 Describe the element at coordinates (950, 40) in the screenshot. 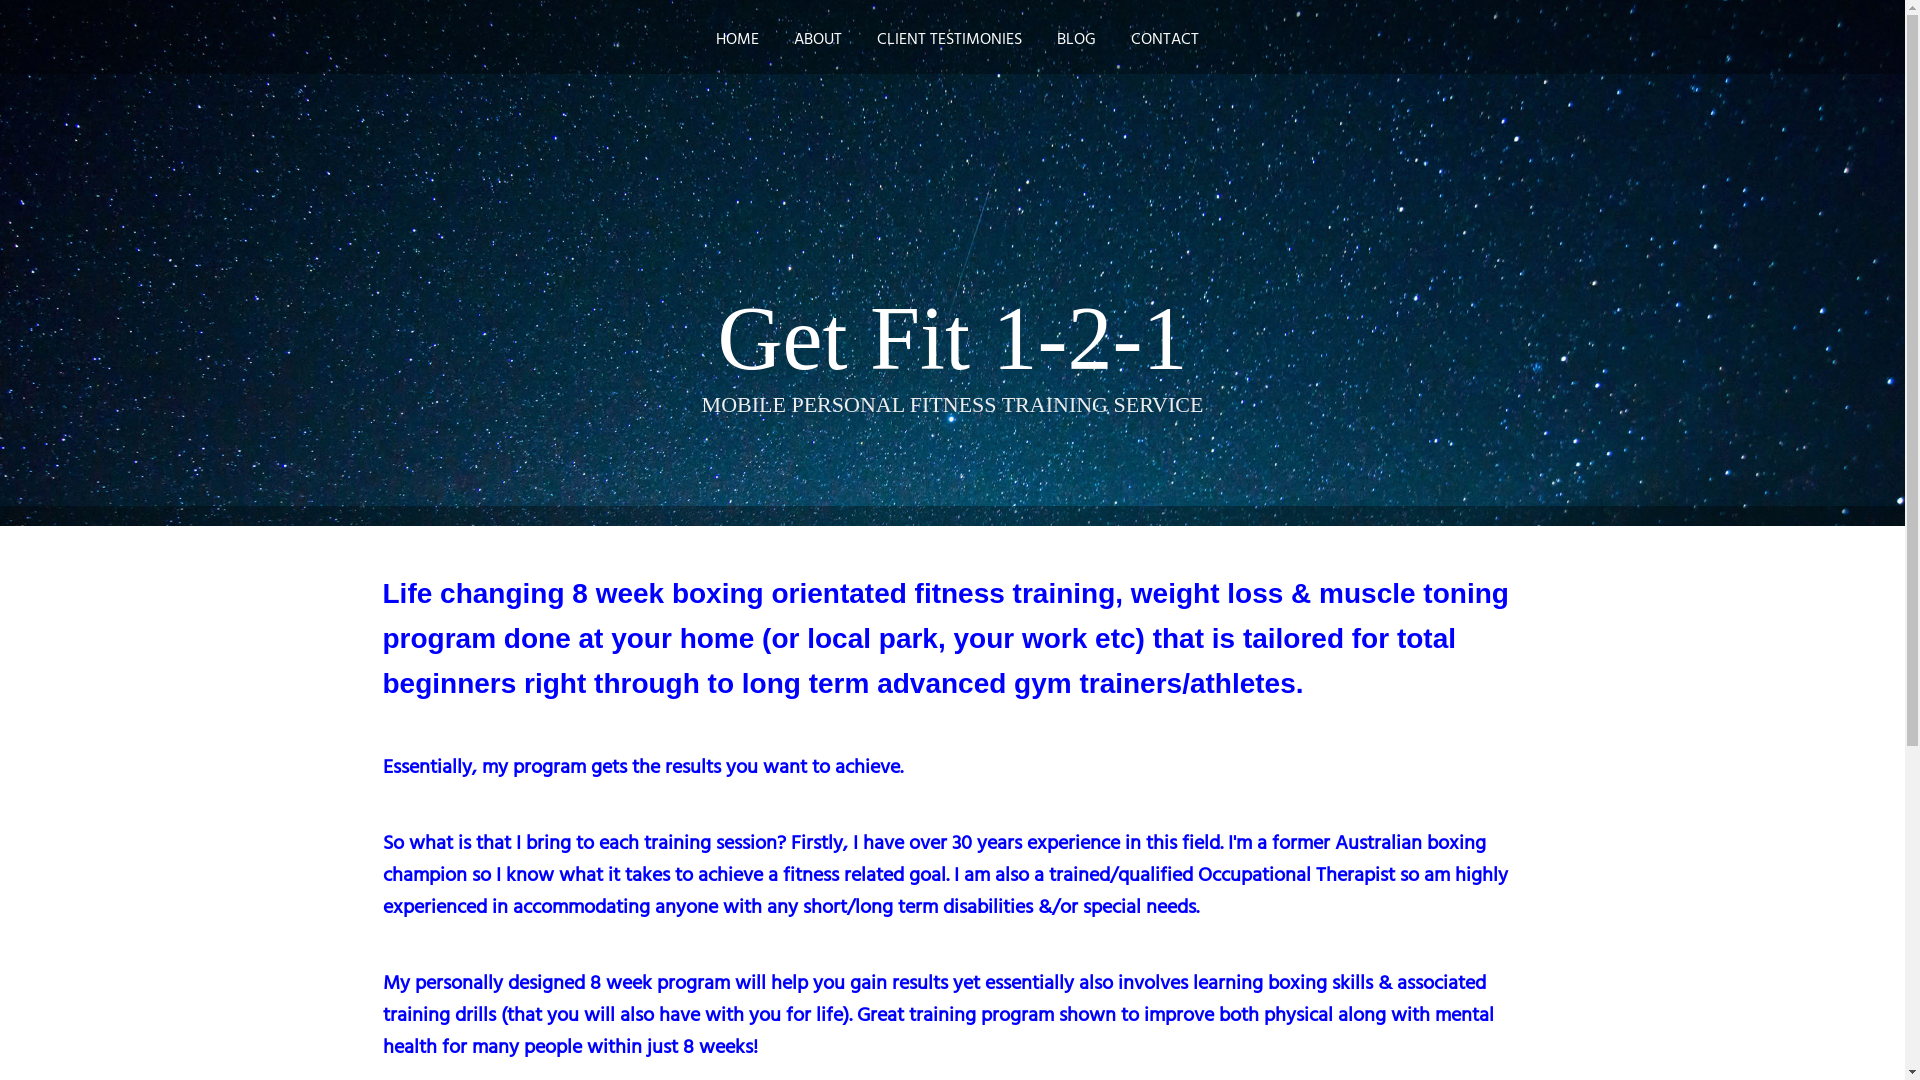

I see `CLIENT TESTIMONIES` at that location.